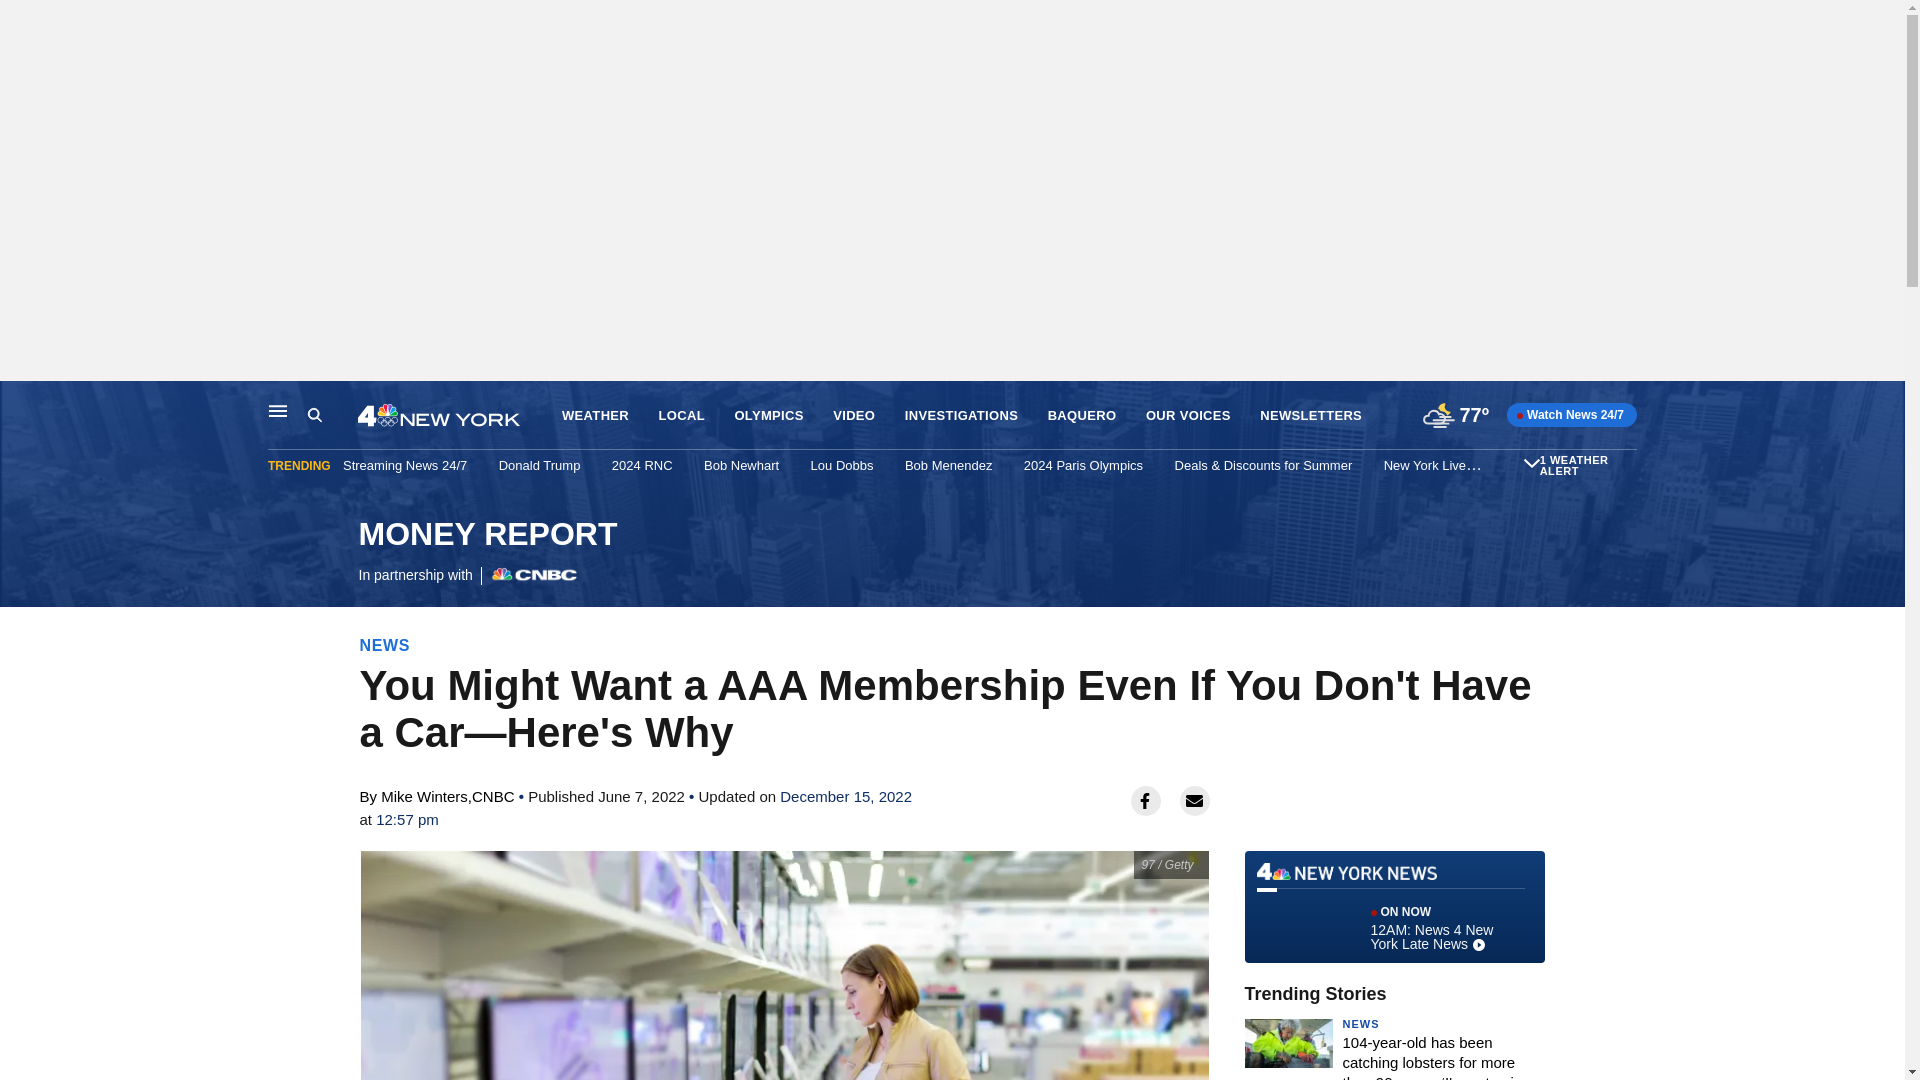  What do you see at coordinates (21, 402) in the screenshot?
I see `Skip to content` at bounding box center [21, 402].